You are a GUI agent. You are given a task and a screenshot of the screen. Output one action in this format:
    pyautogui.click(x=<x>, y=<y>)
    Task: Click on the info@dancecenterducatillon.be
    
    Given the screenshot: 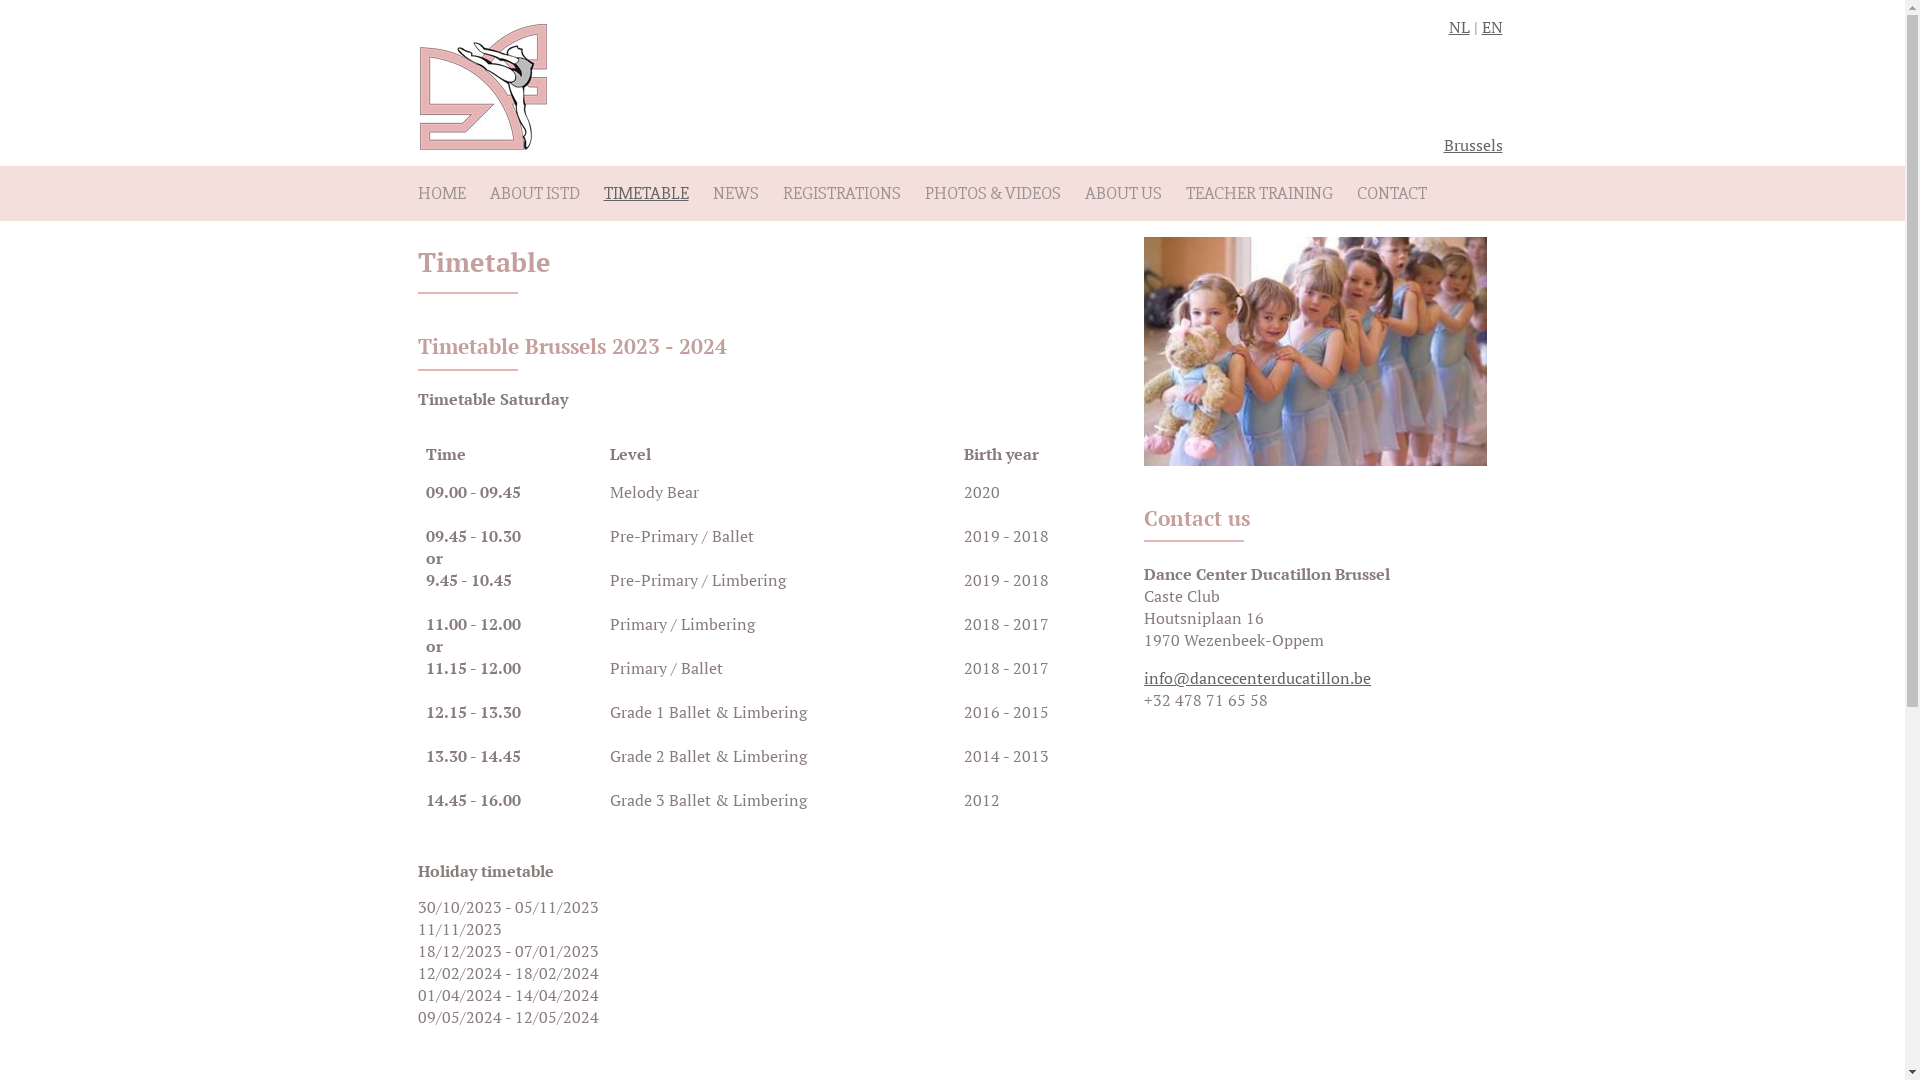 What is the action you would take?
    pyautogui.click(x=1258, y=678)
    